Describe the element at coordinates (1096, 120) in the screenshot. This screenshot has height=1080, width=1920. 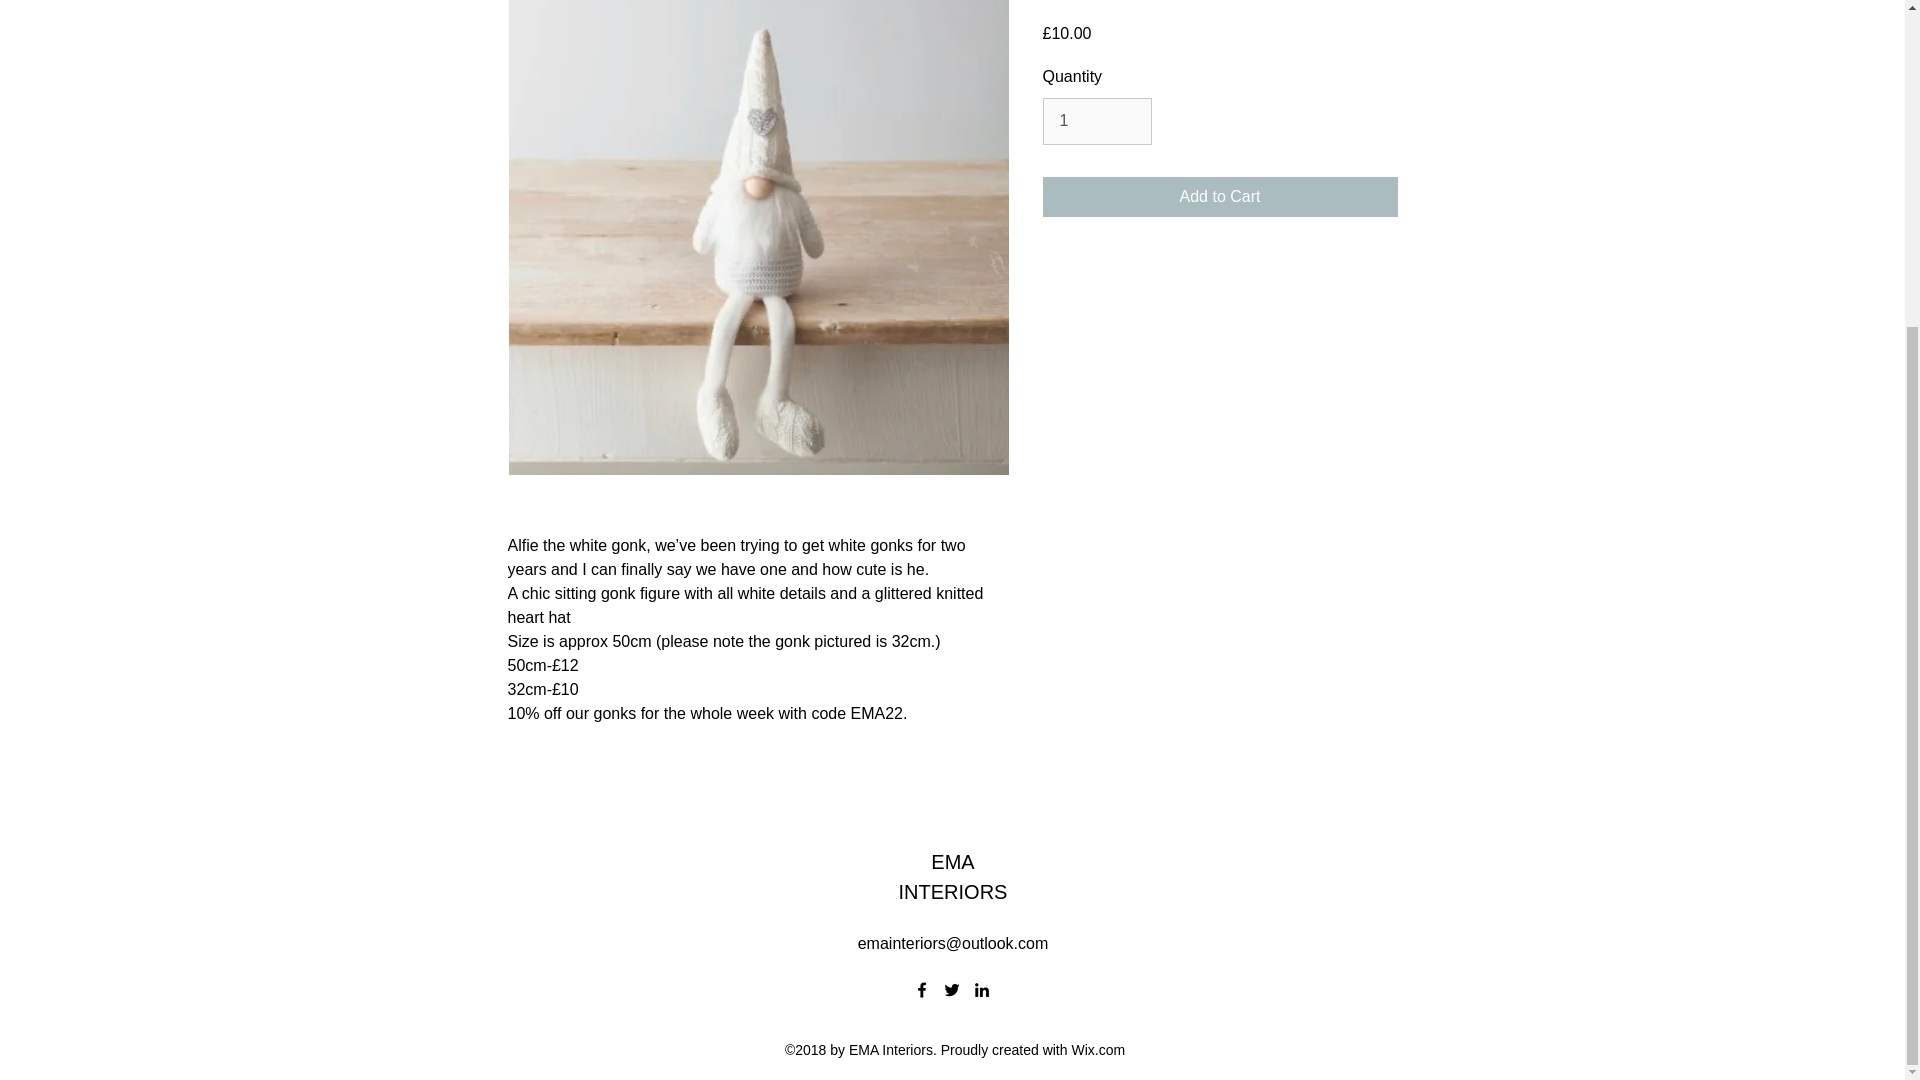
I see `1` at that location.